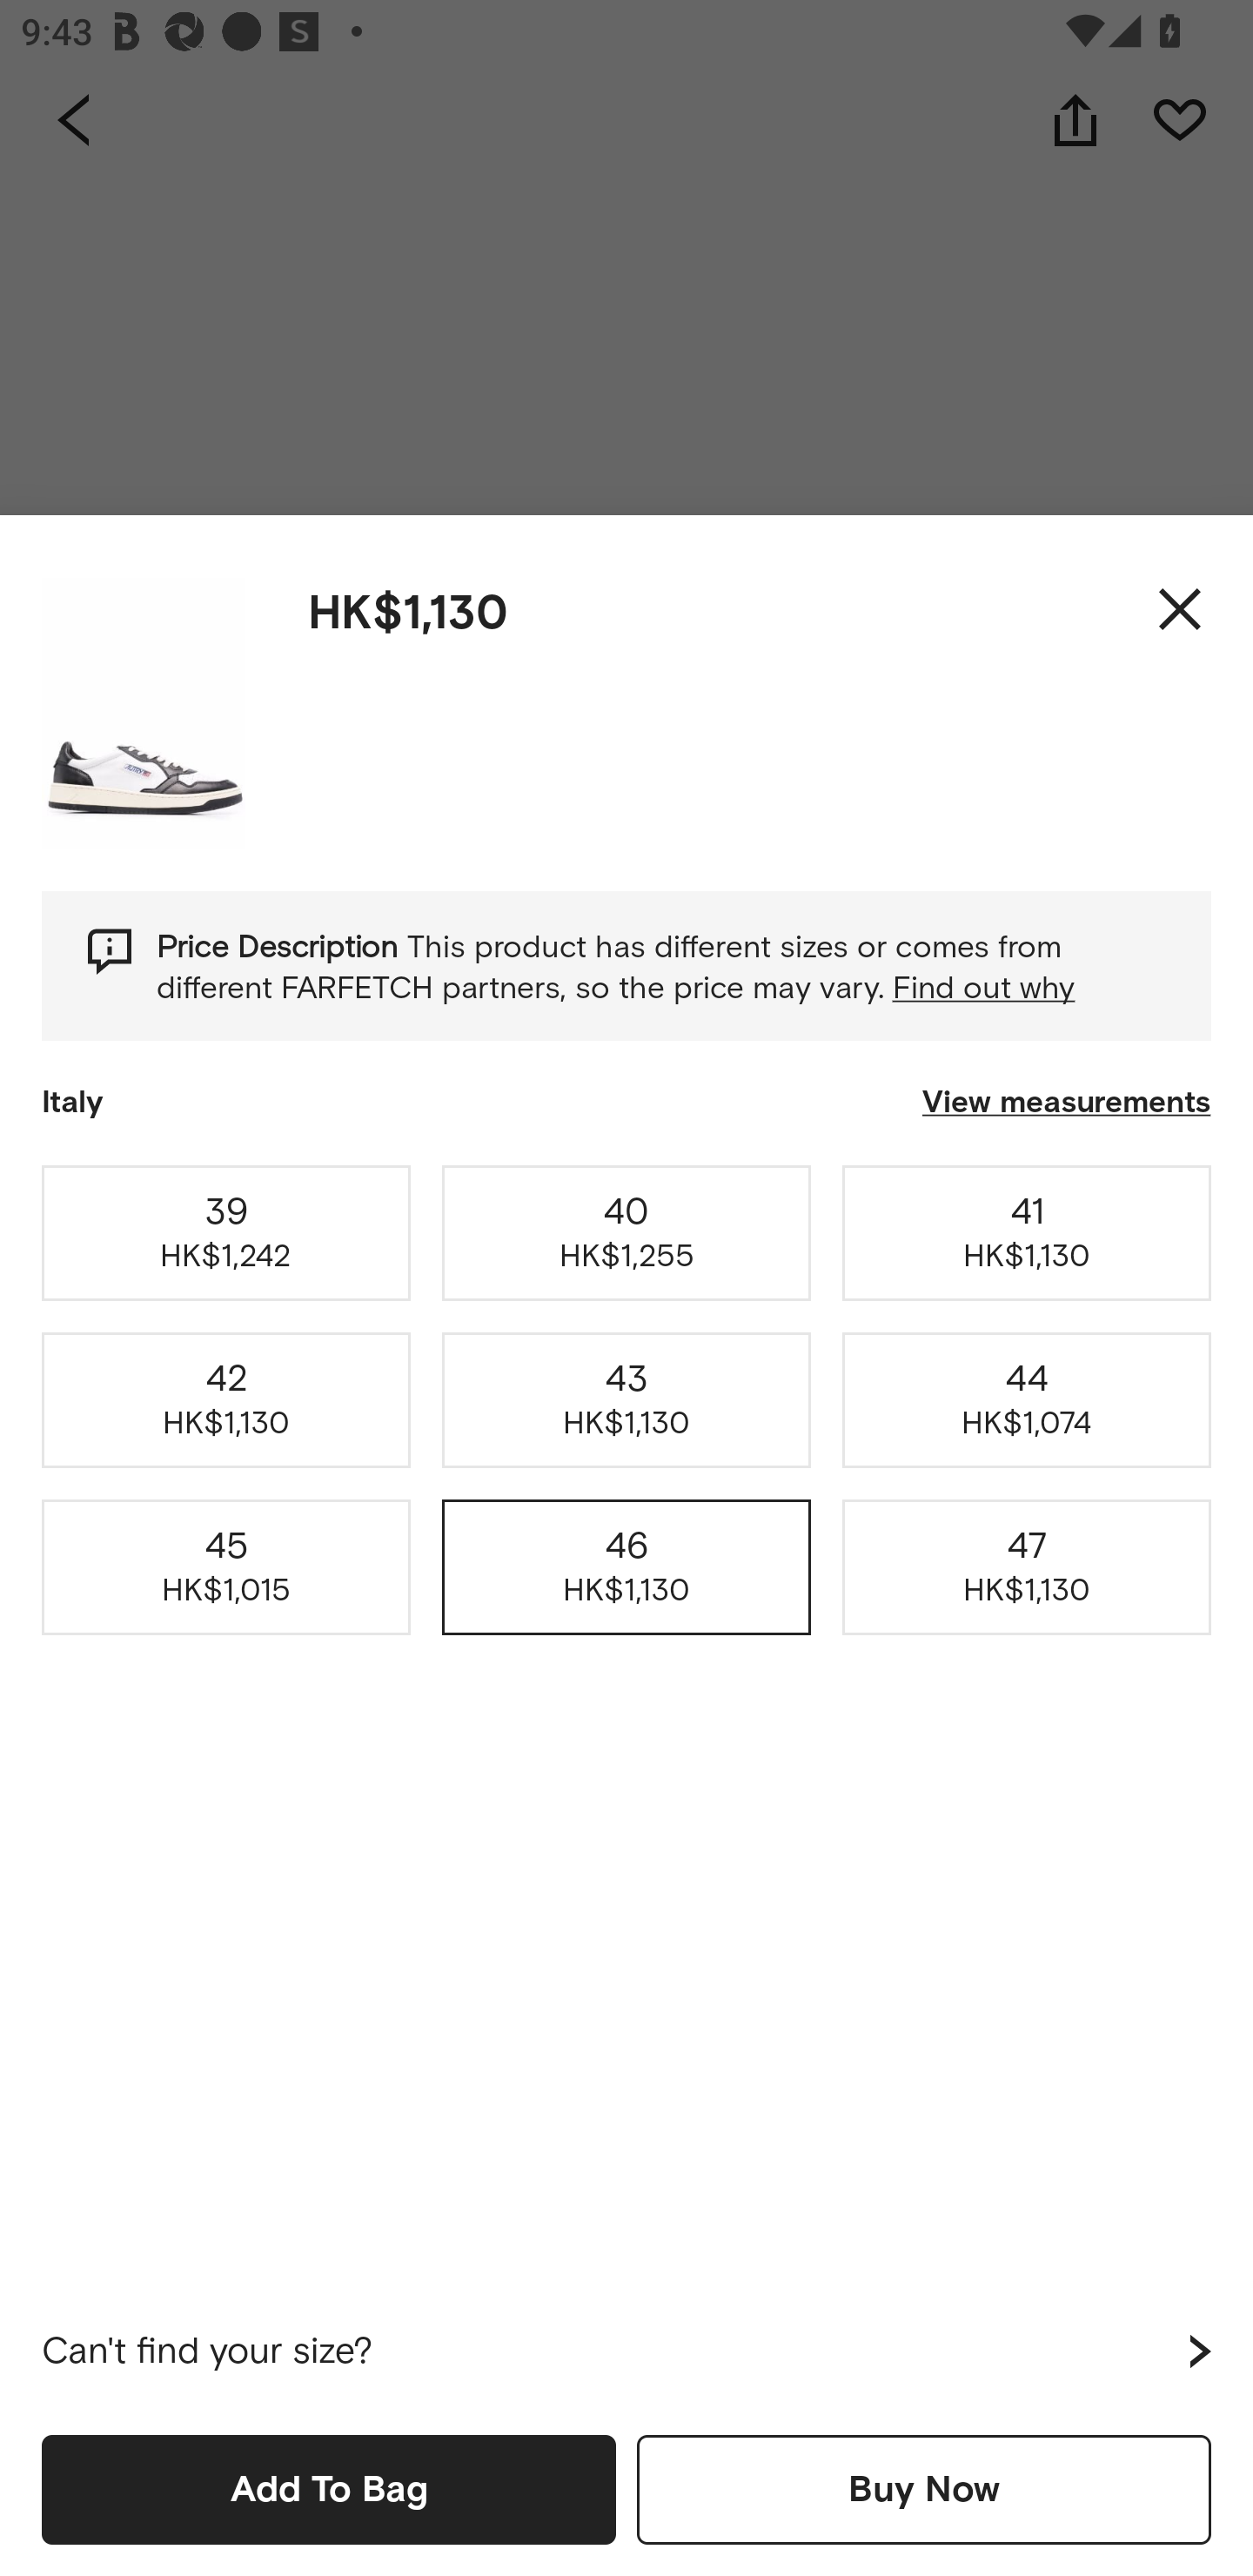  I want to click on 47 HK$1,130, so click(1027, 1566).